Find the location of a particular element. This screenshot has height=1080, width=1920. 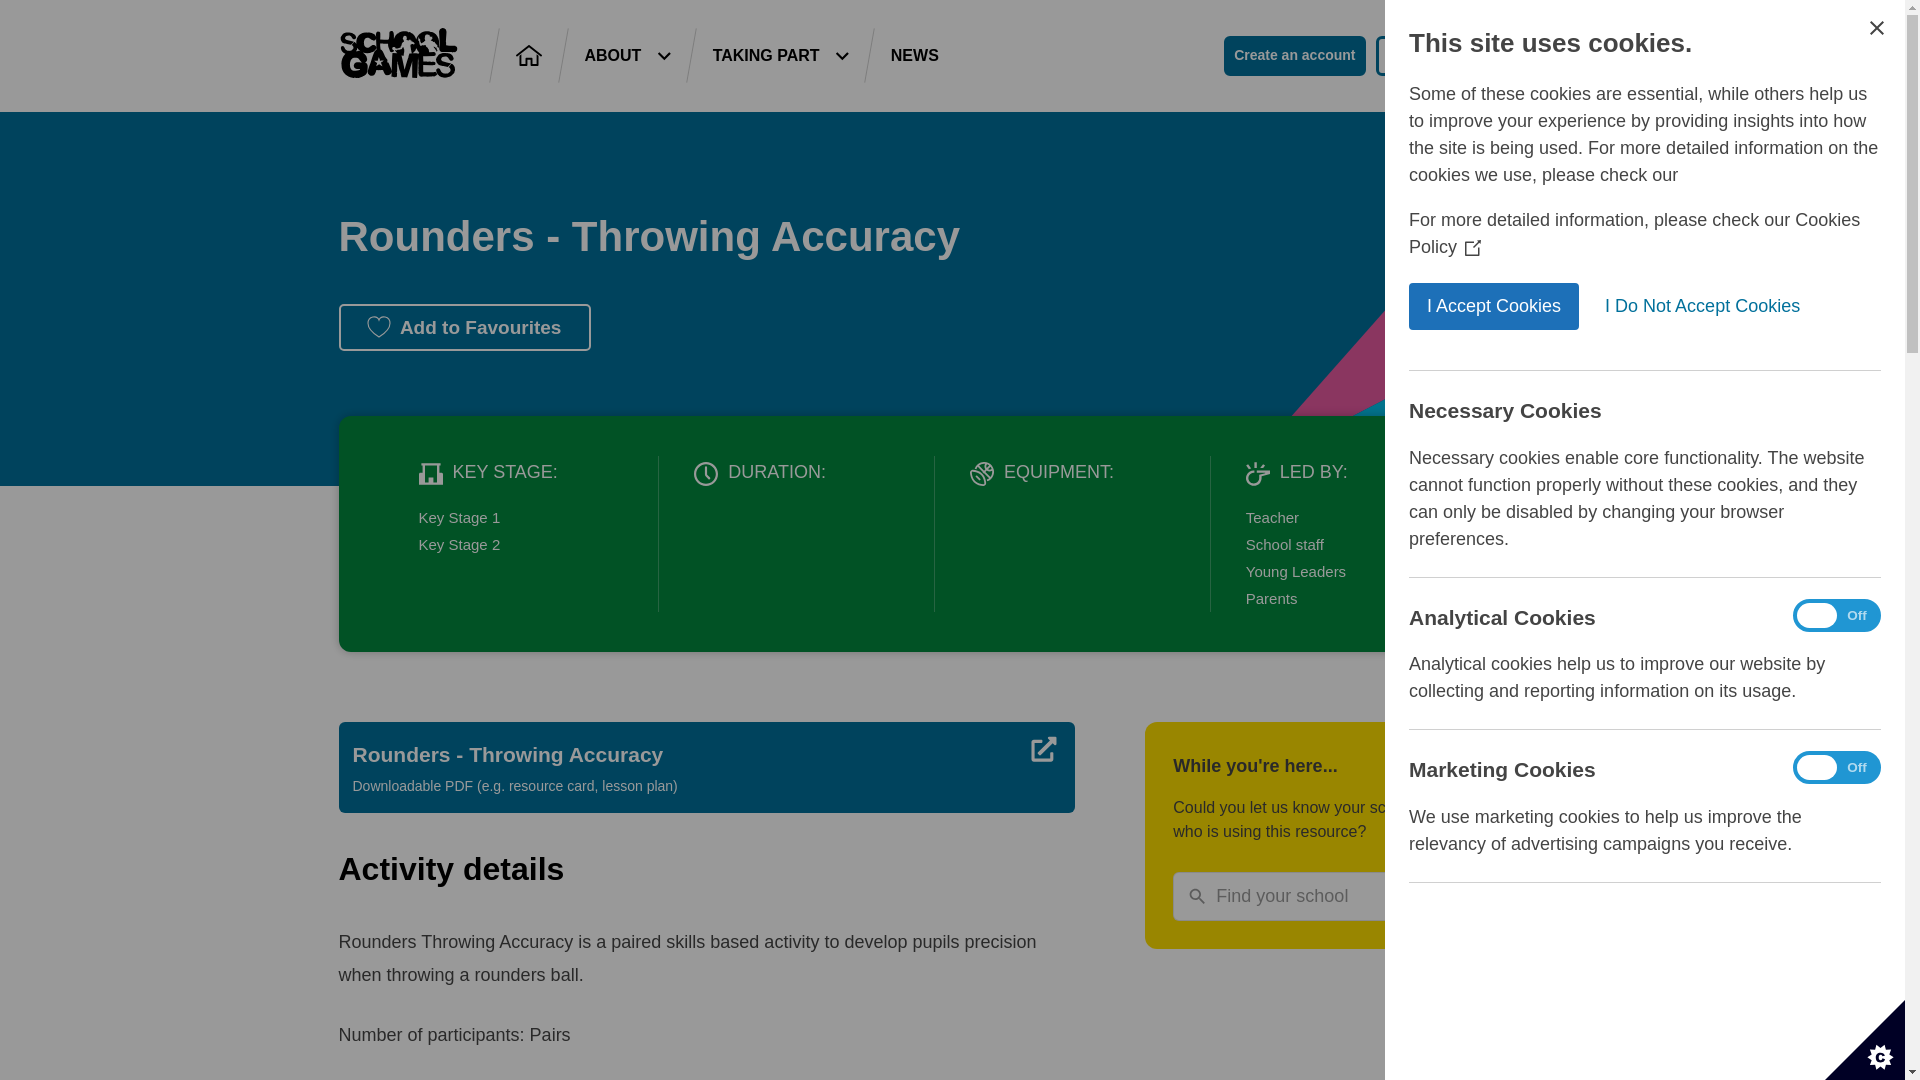

Link icon is located at coordinates (1046, 750).